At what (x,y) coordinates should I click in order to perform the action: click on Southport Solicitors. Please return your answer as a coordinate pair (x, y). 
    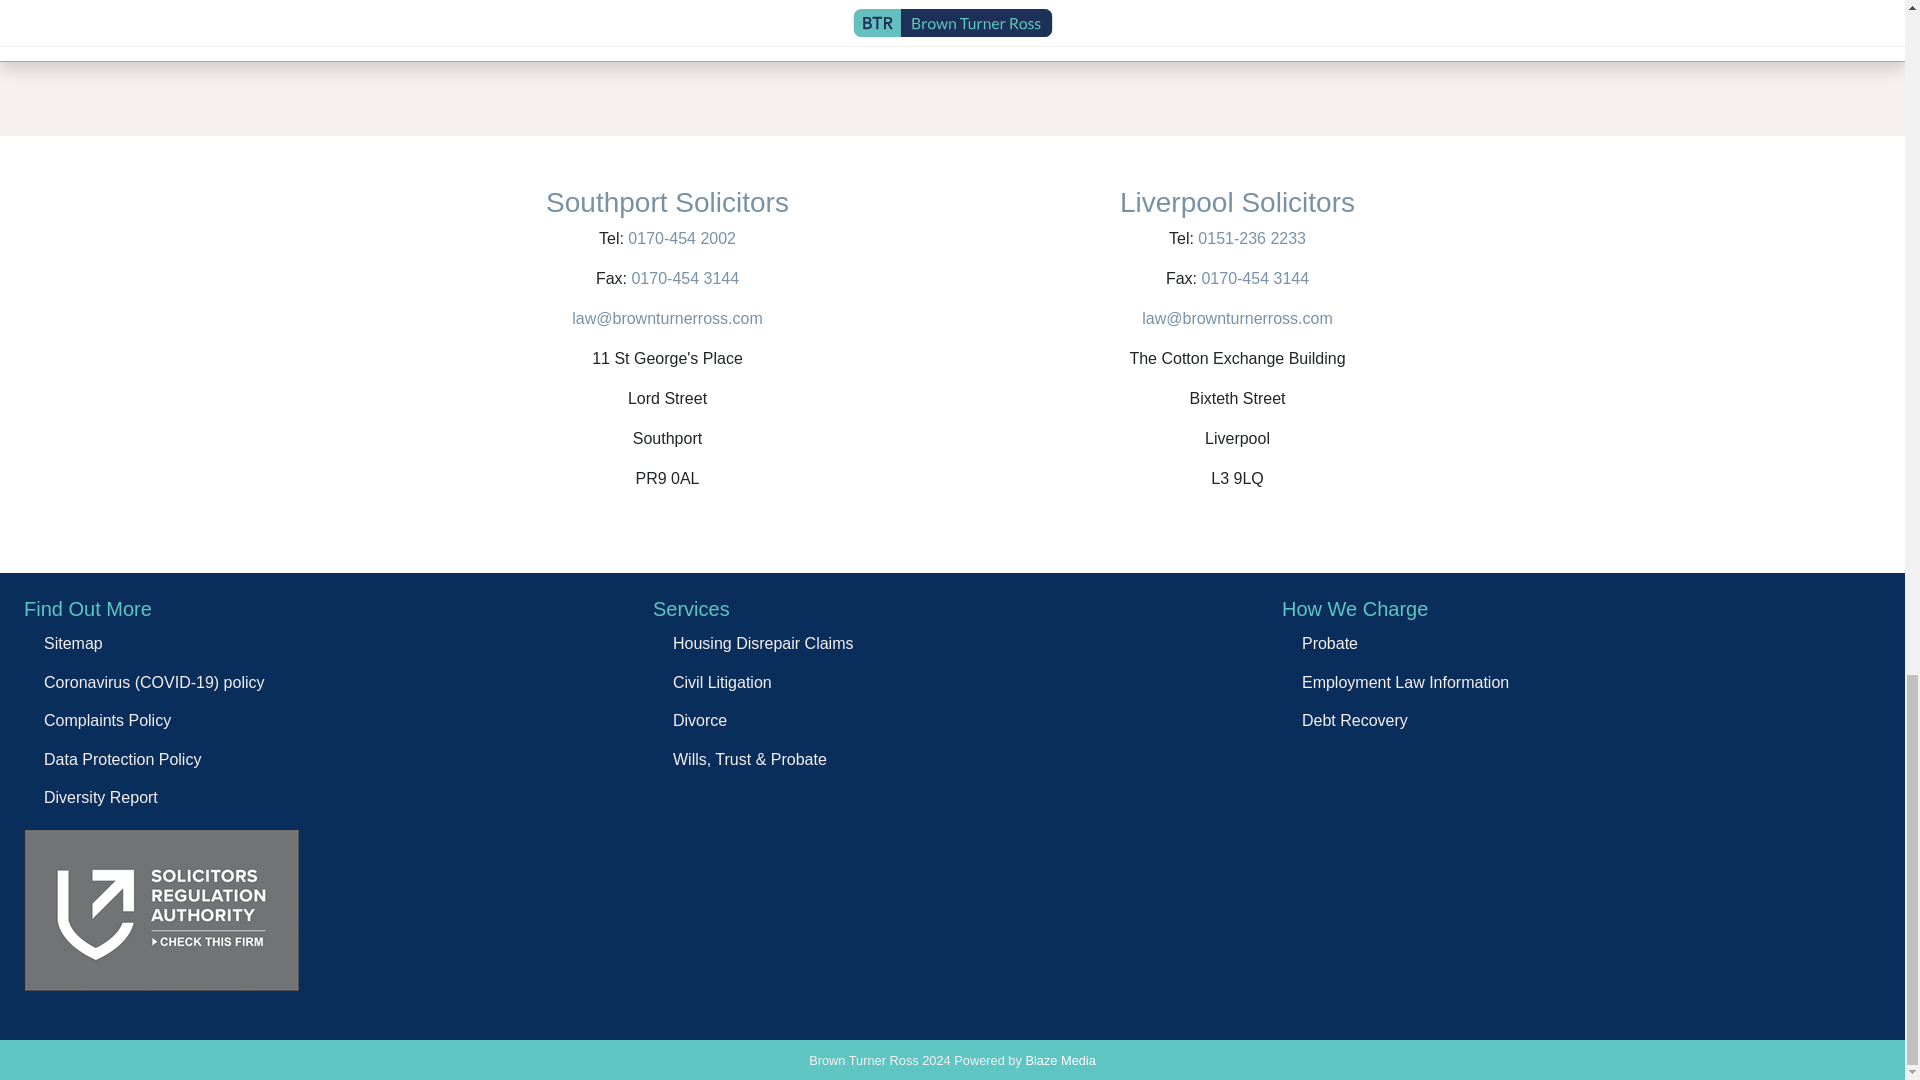
    Looking at the image, I should click on (667, 202).